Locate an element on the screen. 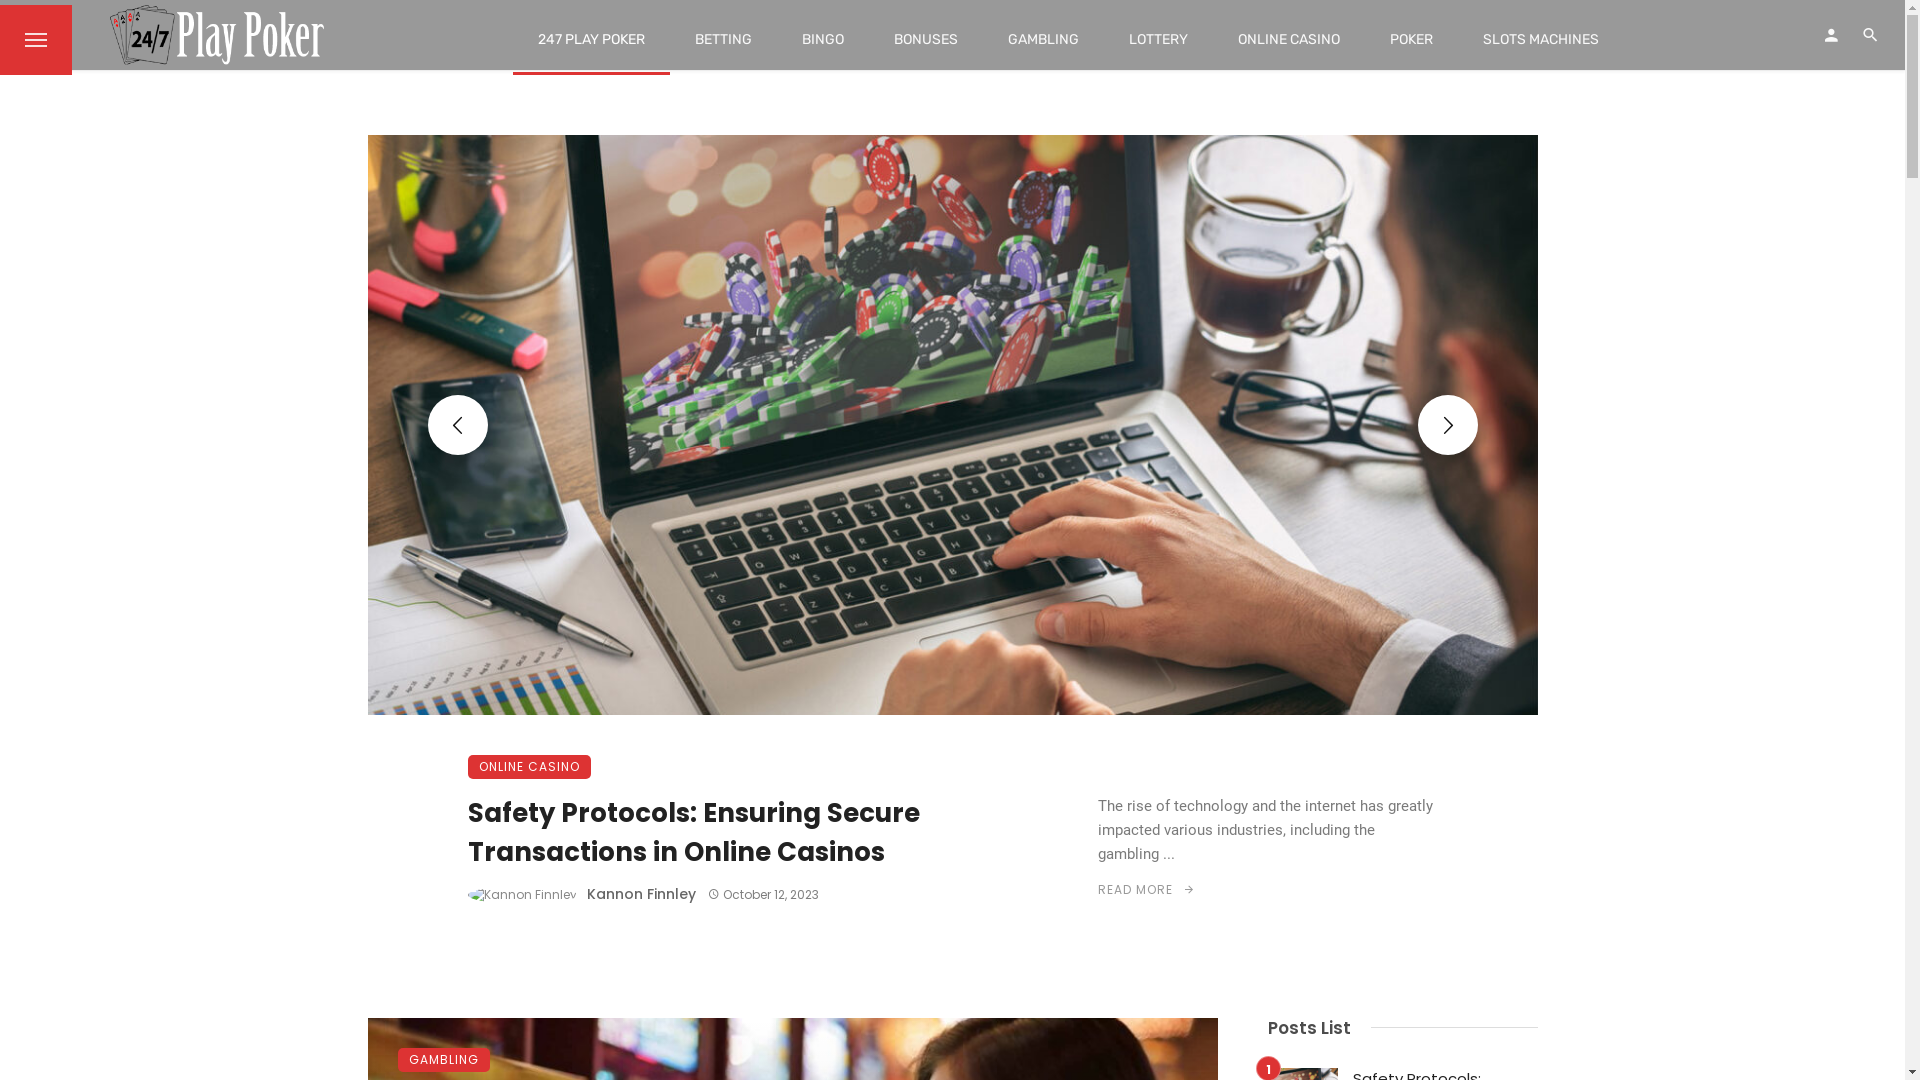  POKER is located at coordinates (1412, 40).